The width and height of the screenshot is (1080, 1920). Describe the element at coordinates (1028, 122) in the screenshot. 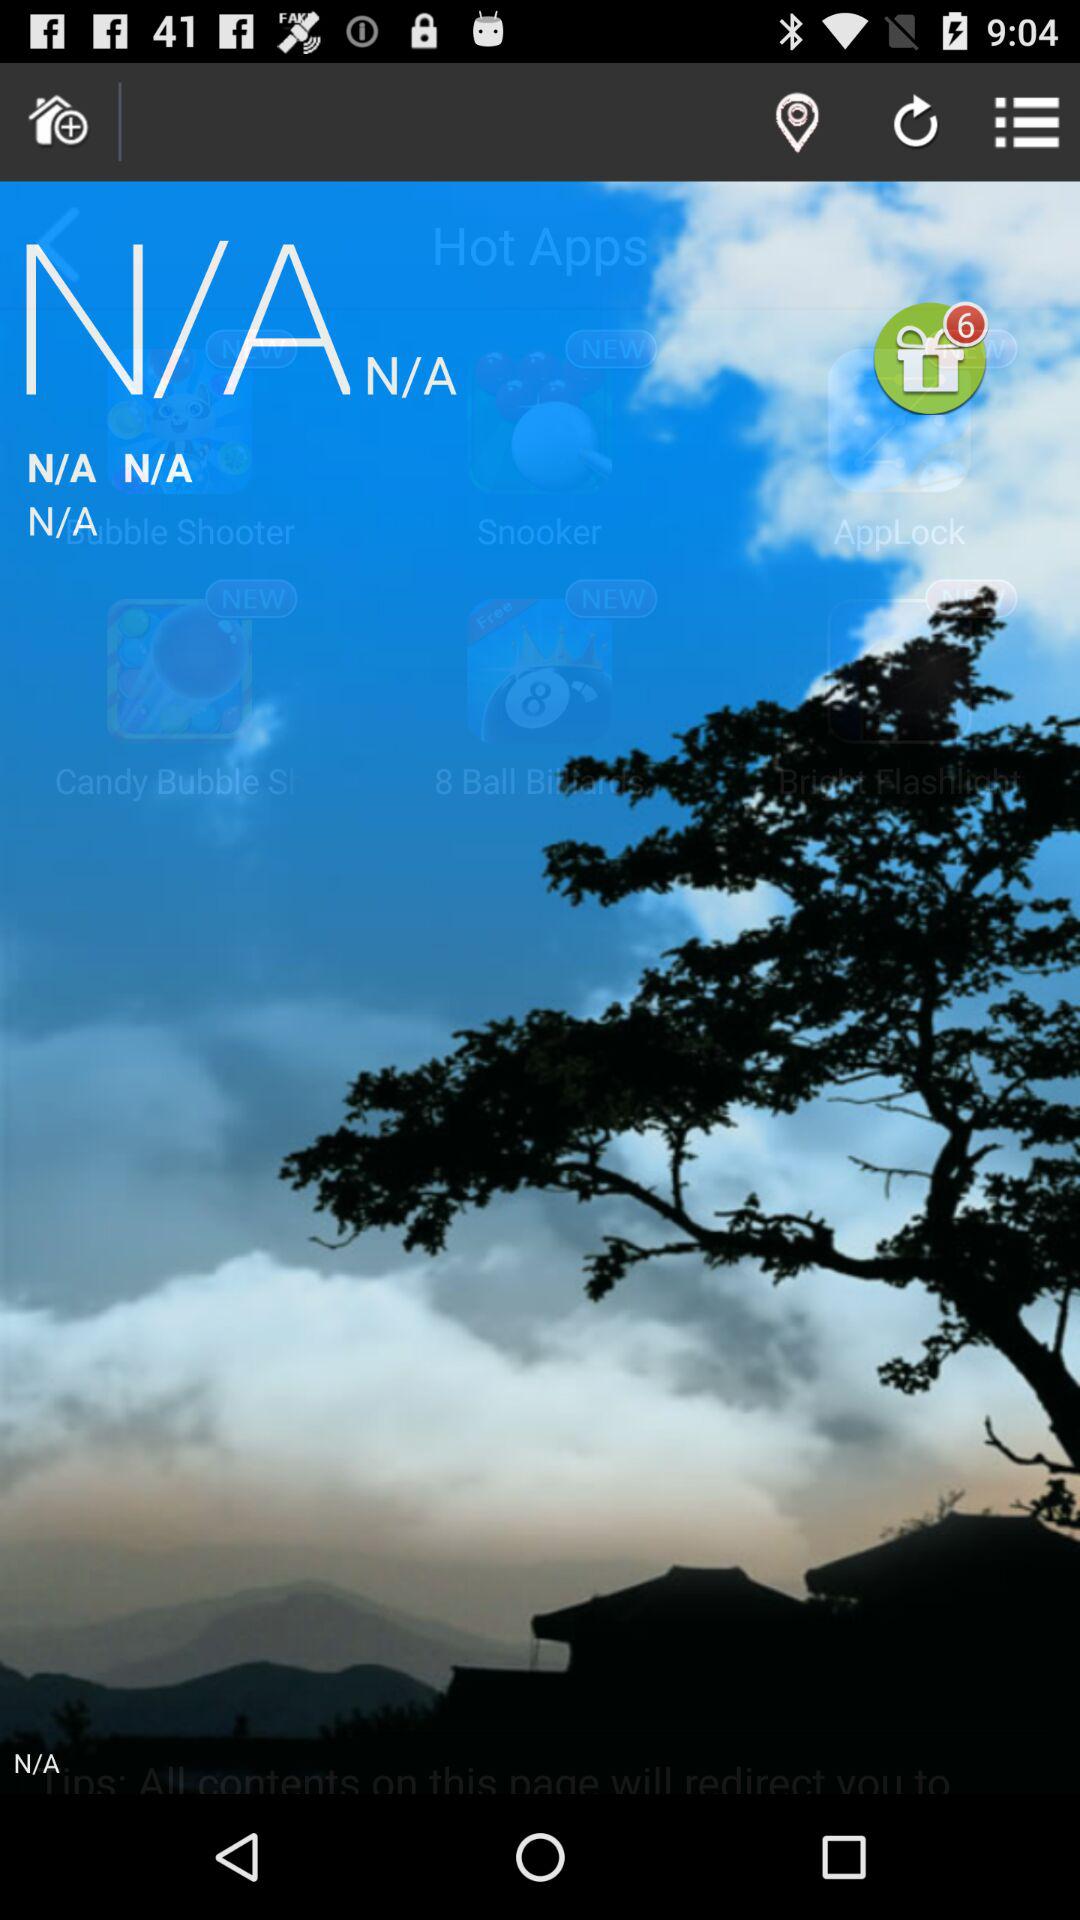

I see `view menu` at that location.